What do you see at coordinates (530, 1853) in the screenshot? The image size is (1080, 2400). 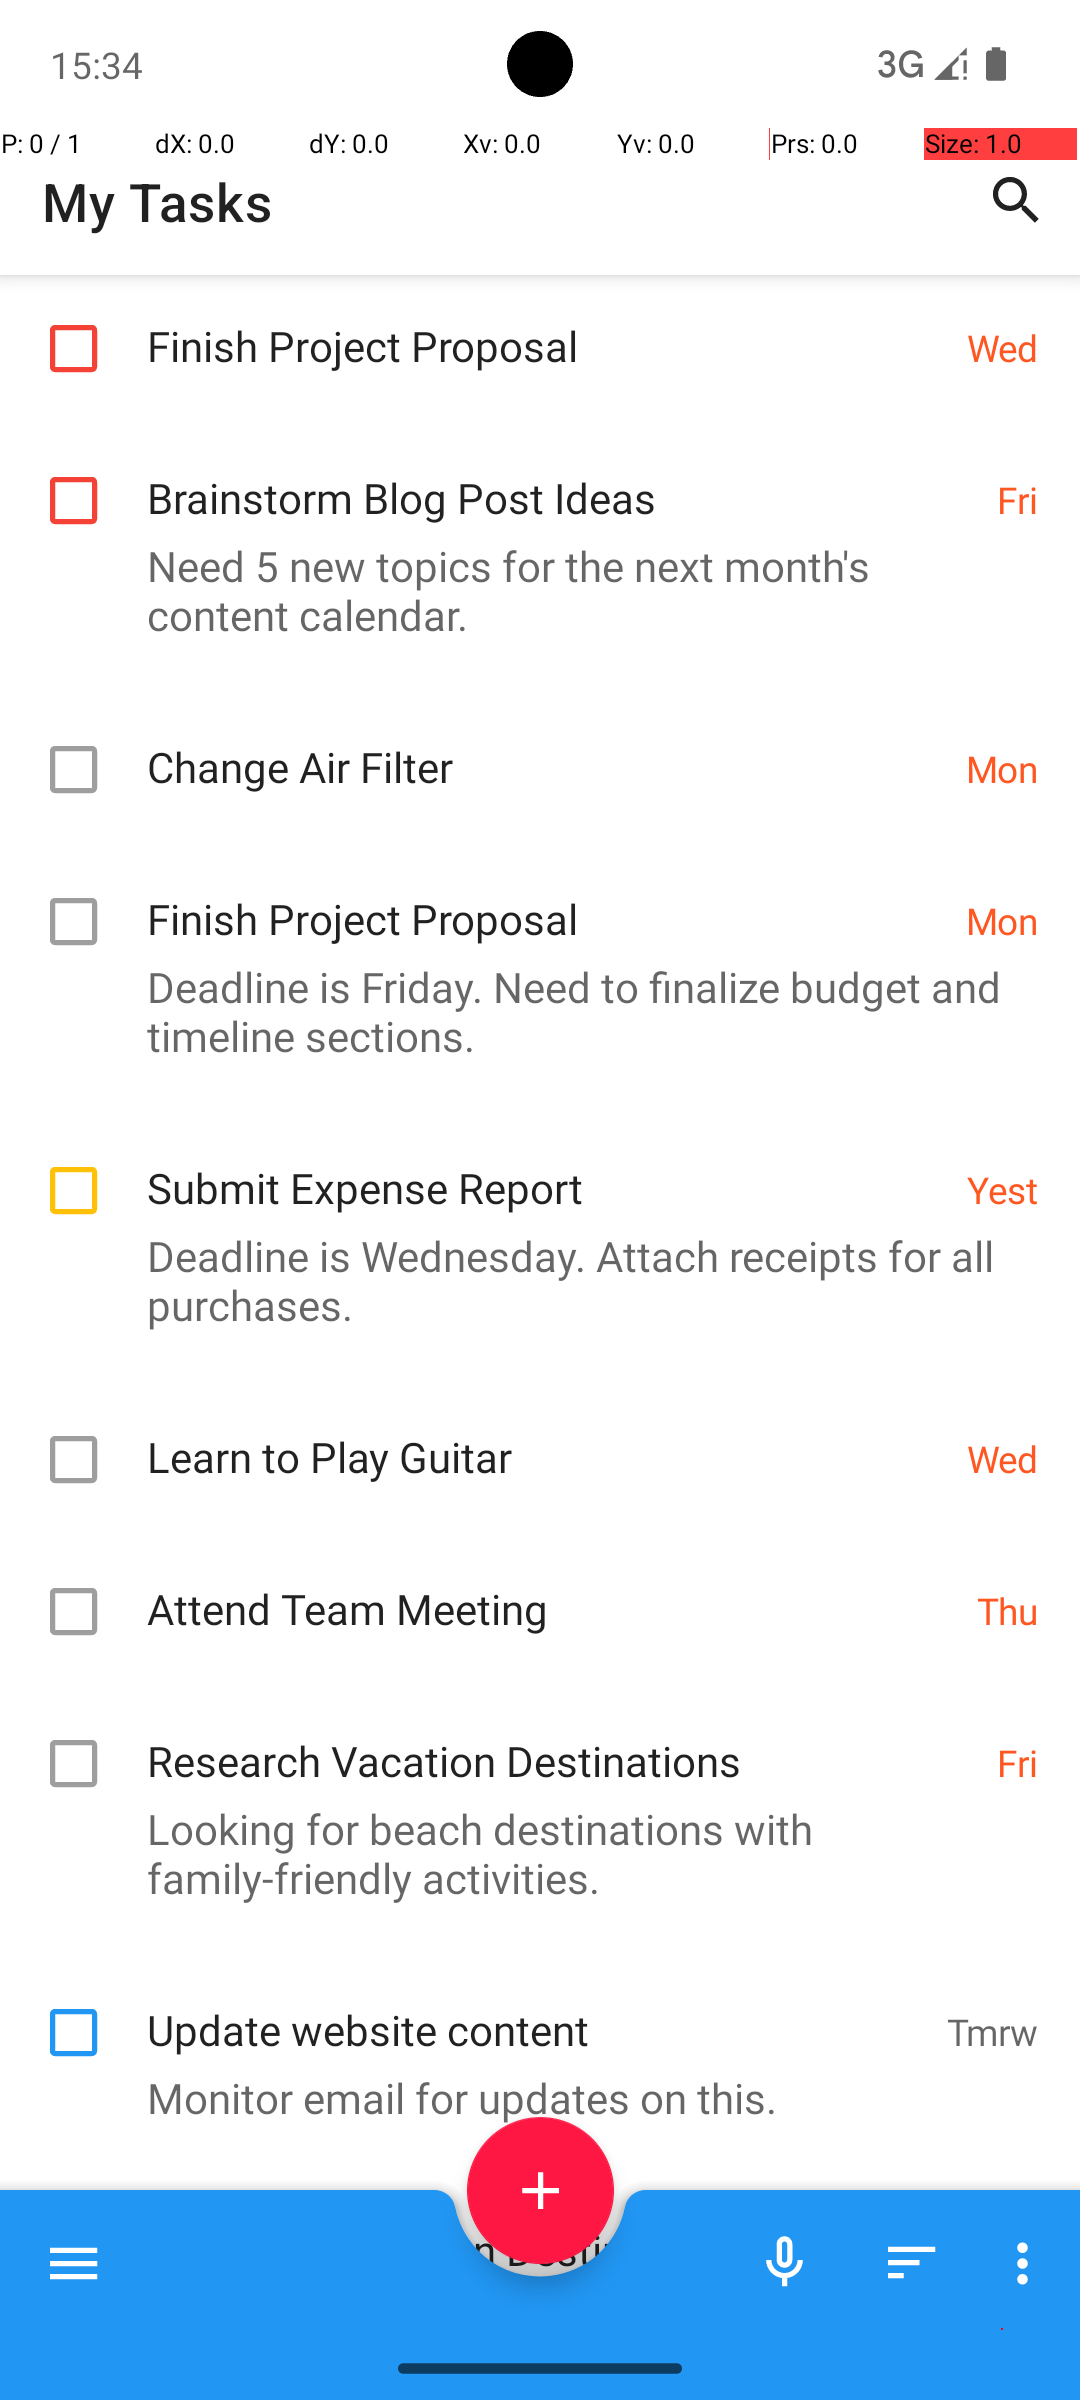 I see `Looking for beach destinations with family-friendly activities.` at bounding box center [530, 1853].